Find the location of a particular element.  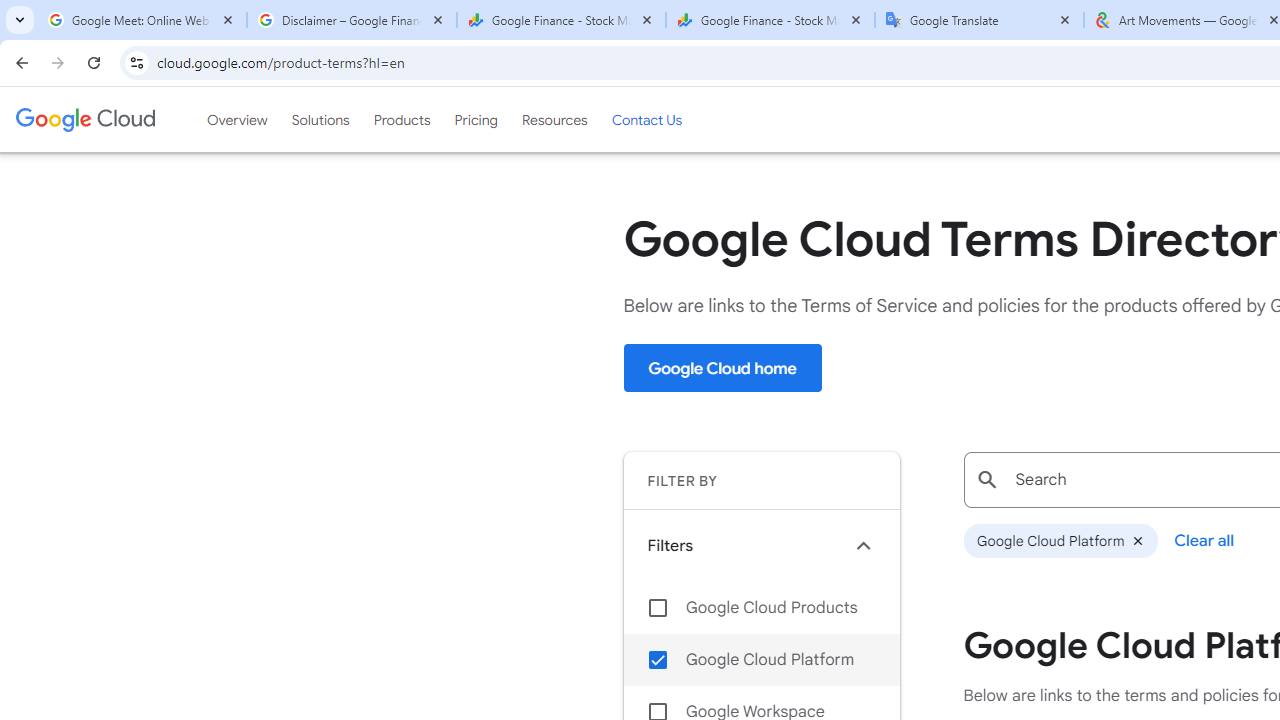

Filters keyboard_arrow_up is located at coordinates (761, 545).